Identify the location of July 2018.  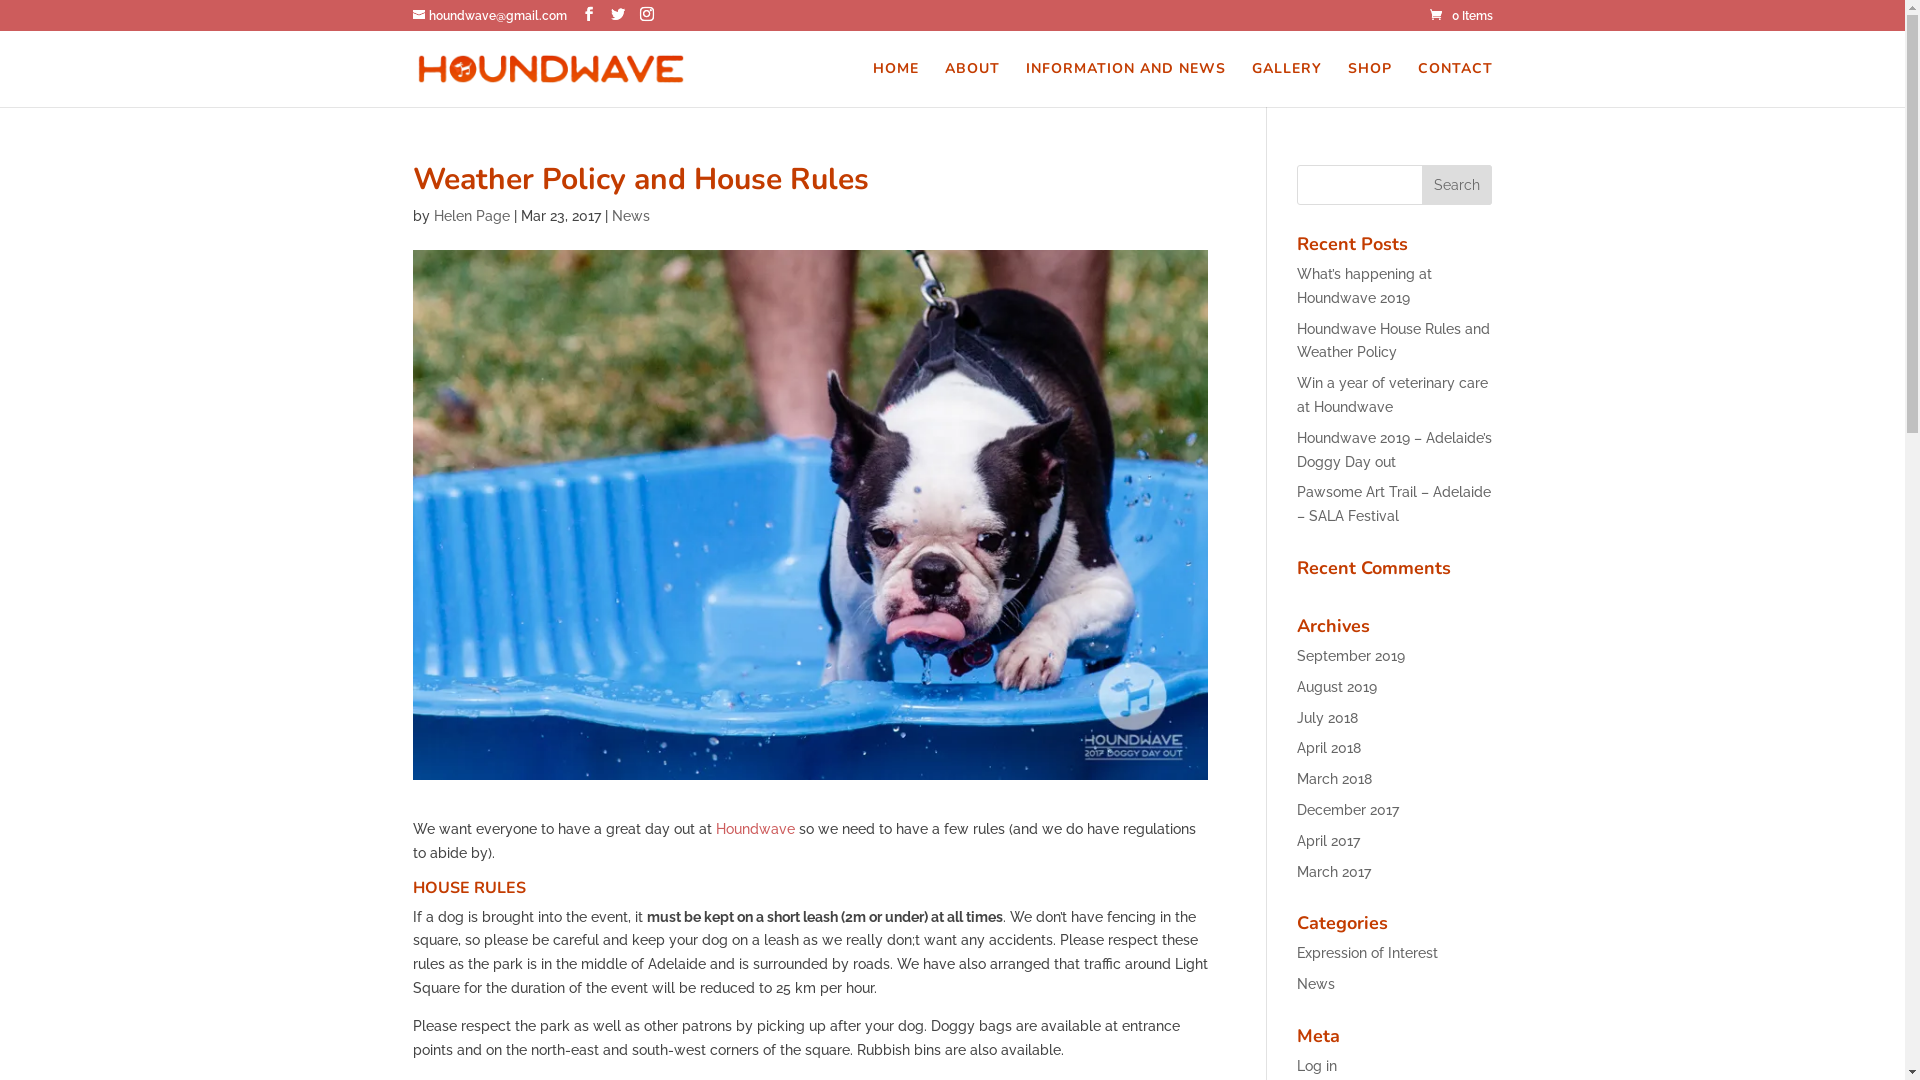
(1328, 718).